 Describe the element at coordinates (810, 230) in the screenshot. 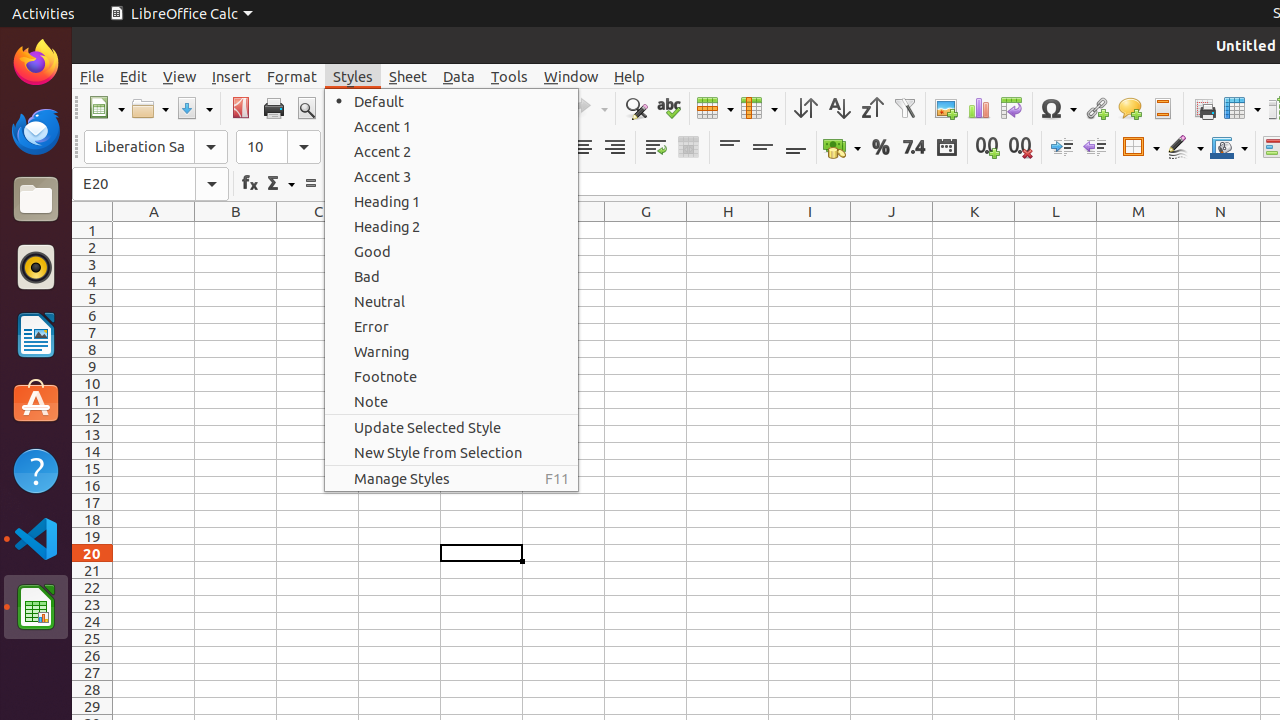

I see `I1` at that location.